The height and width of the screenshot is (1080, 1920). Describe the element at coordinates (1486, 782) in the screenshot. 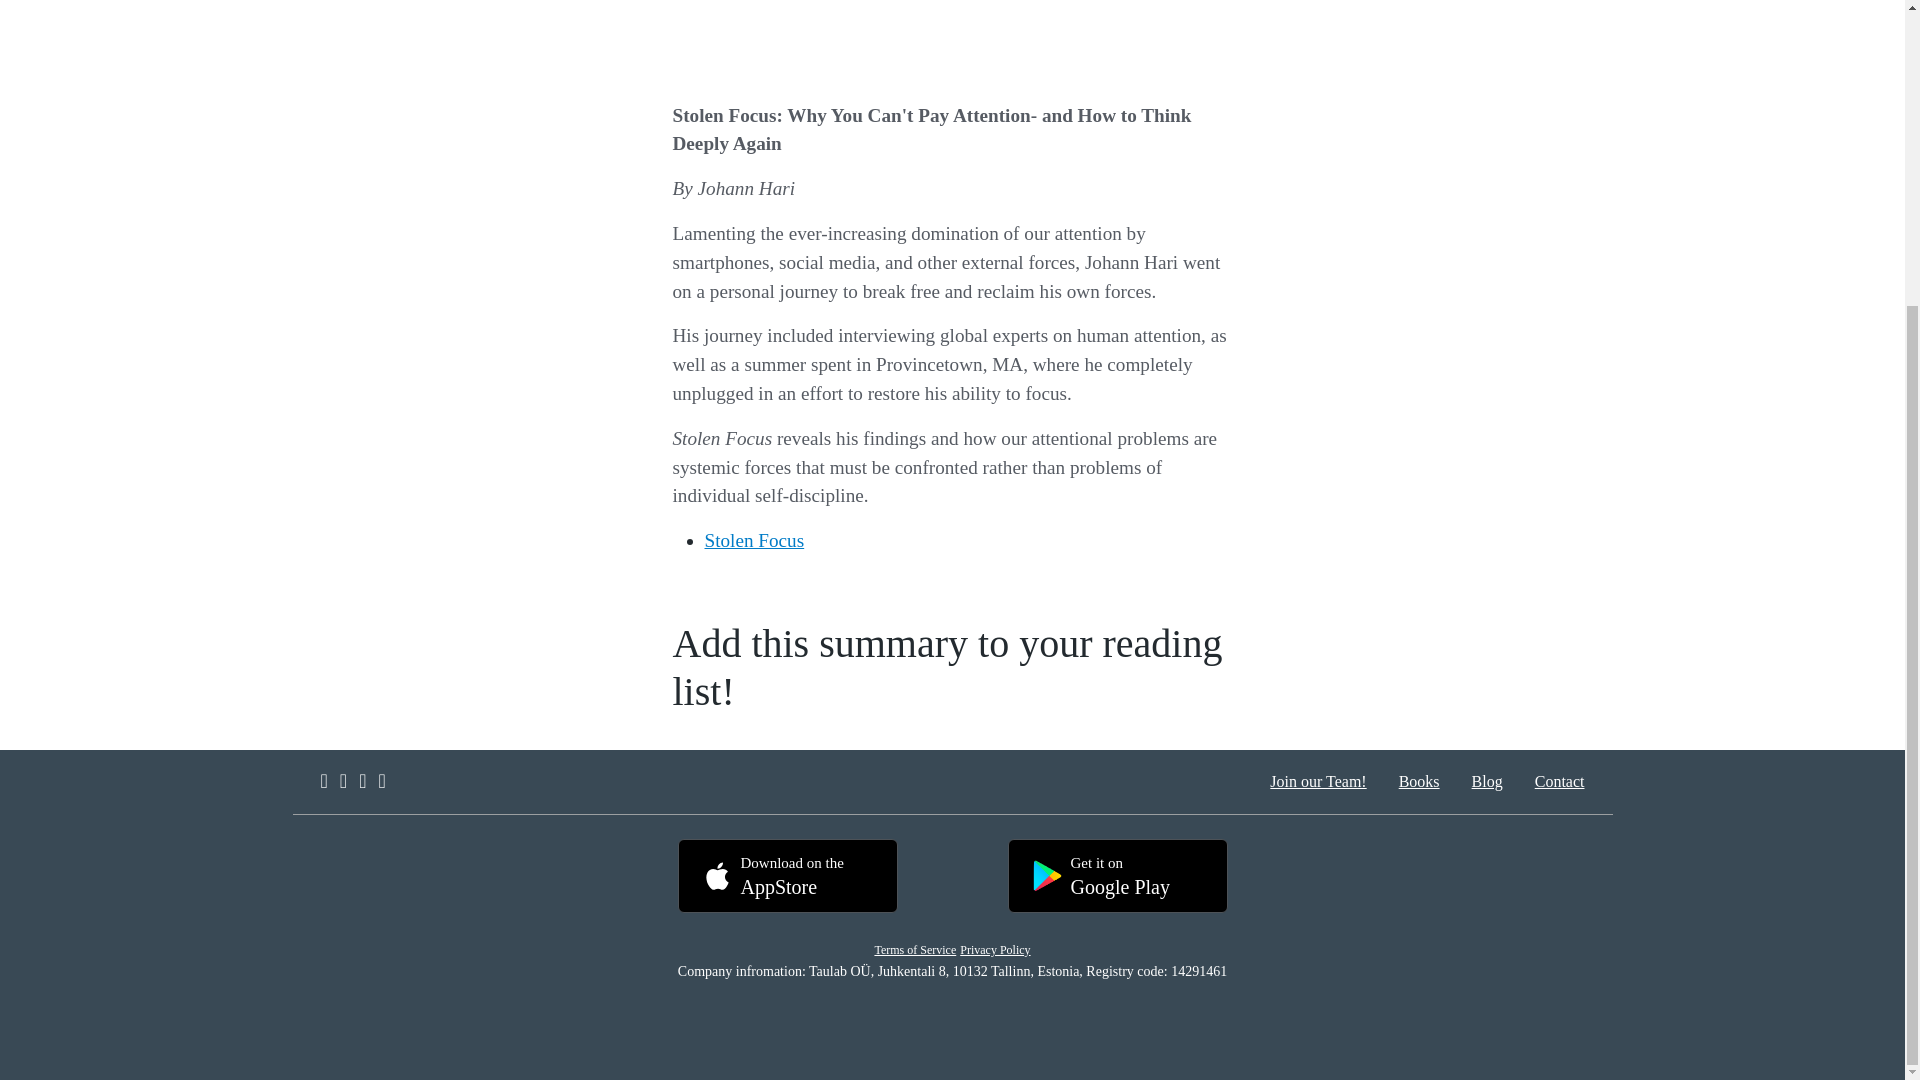

I see `Contact` at that location.